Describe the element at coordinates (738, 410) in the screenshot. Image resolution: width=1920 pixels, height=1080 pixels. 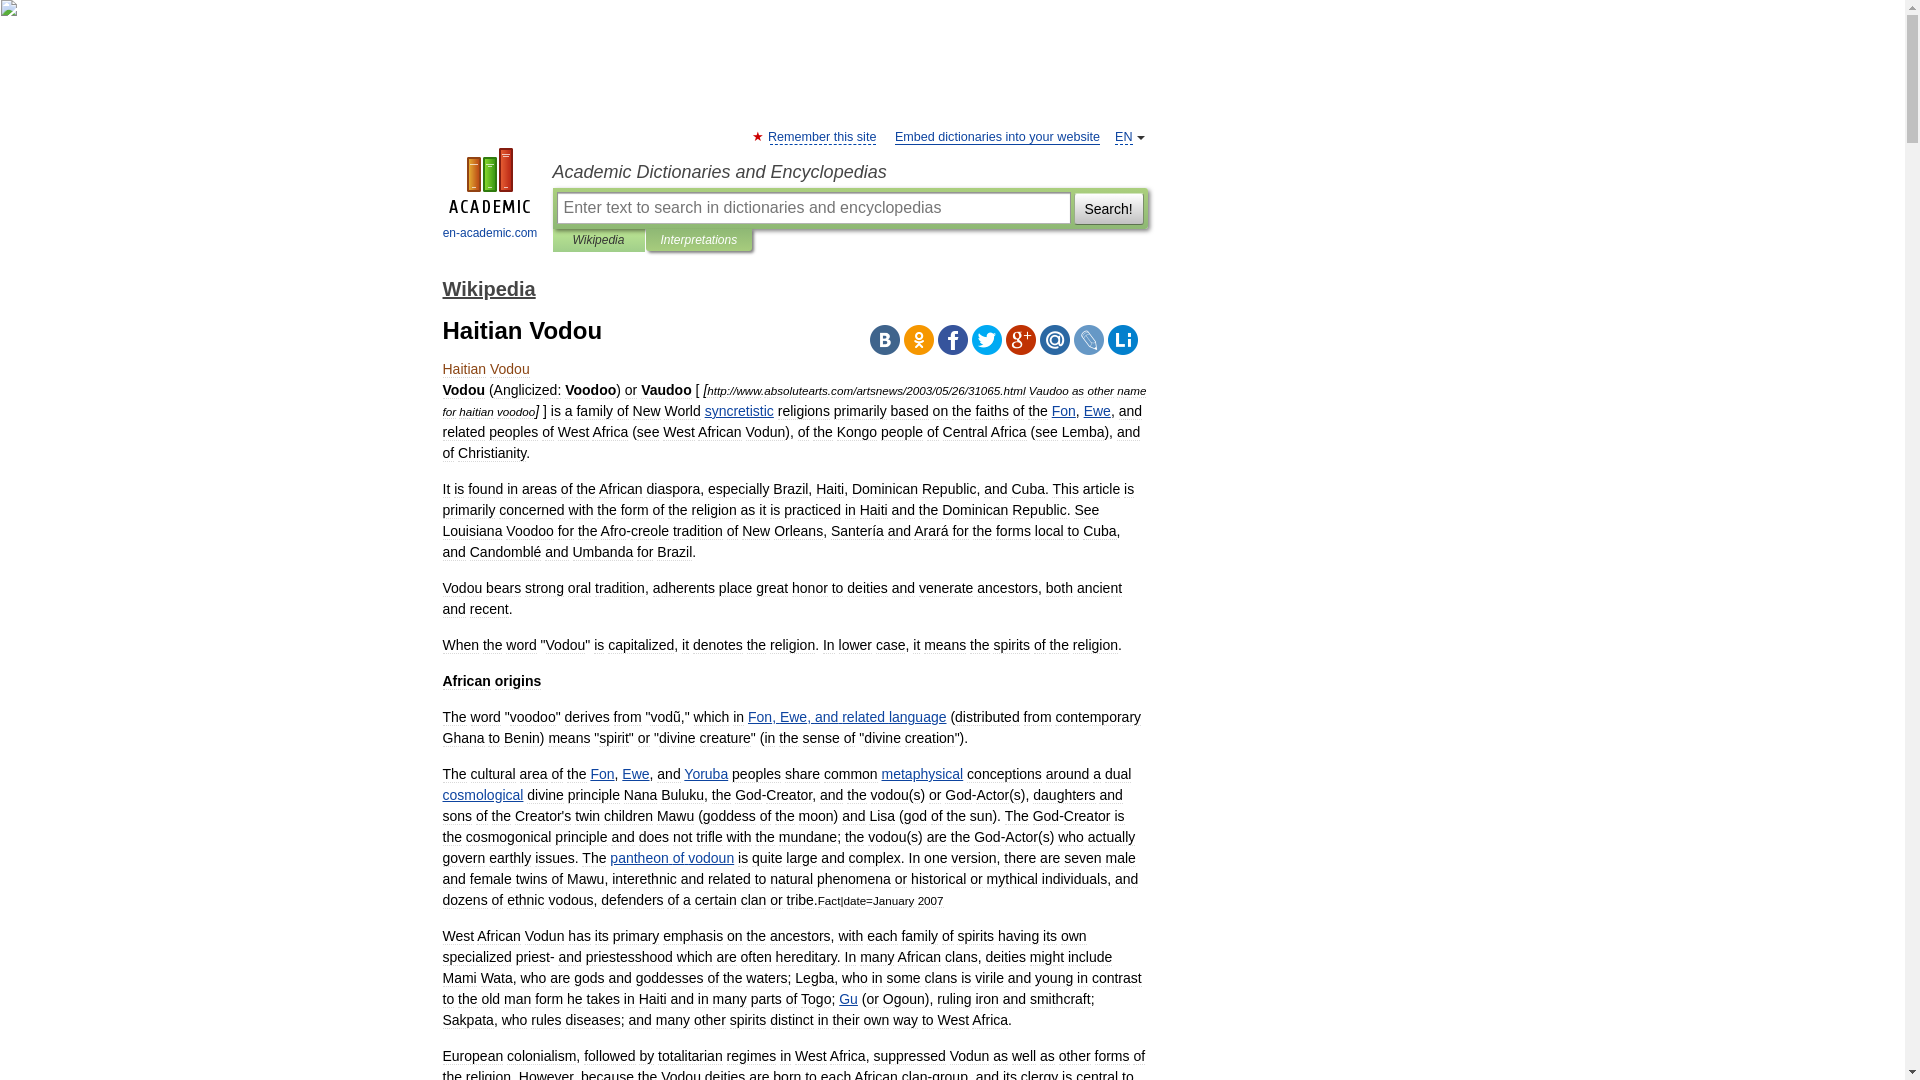
I see `syncretistic` at that location.